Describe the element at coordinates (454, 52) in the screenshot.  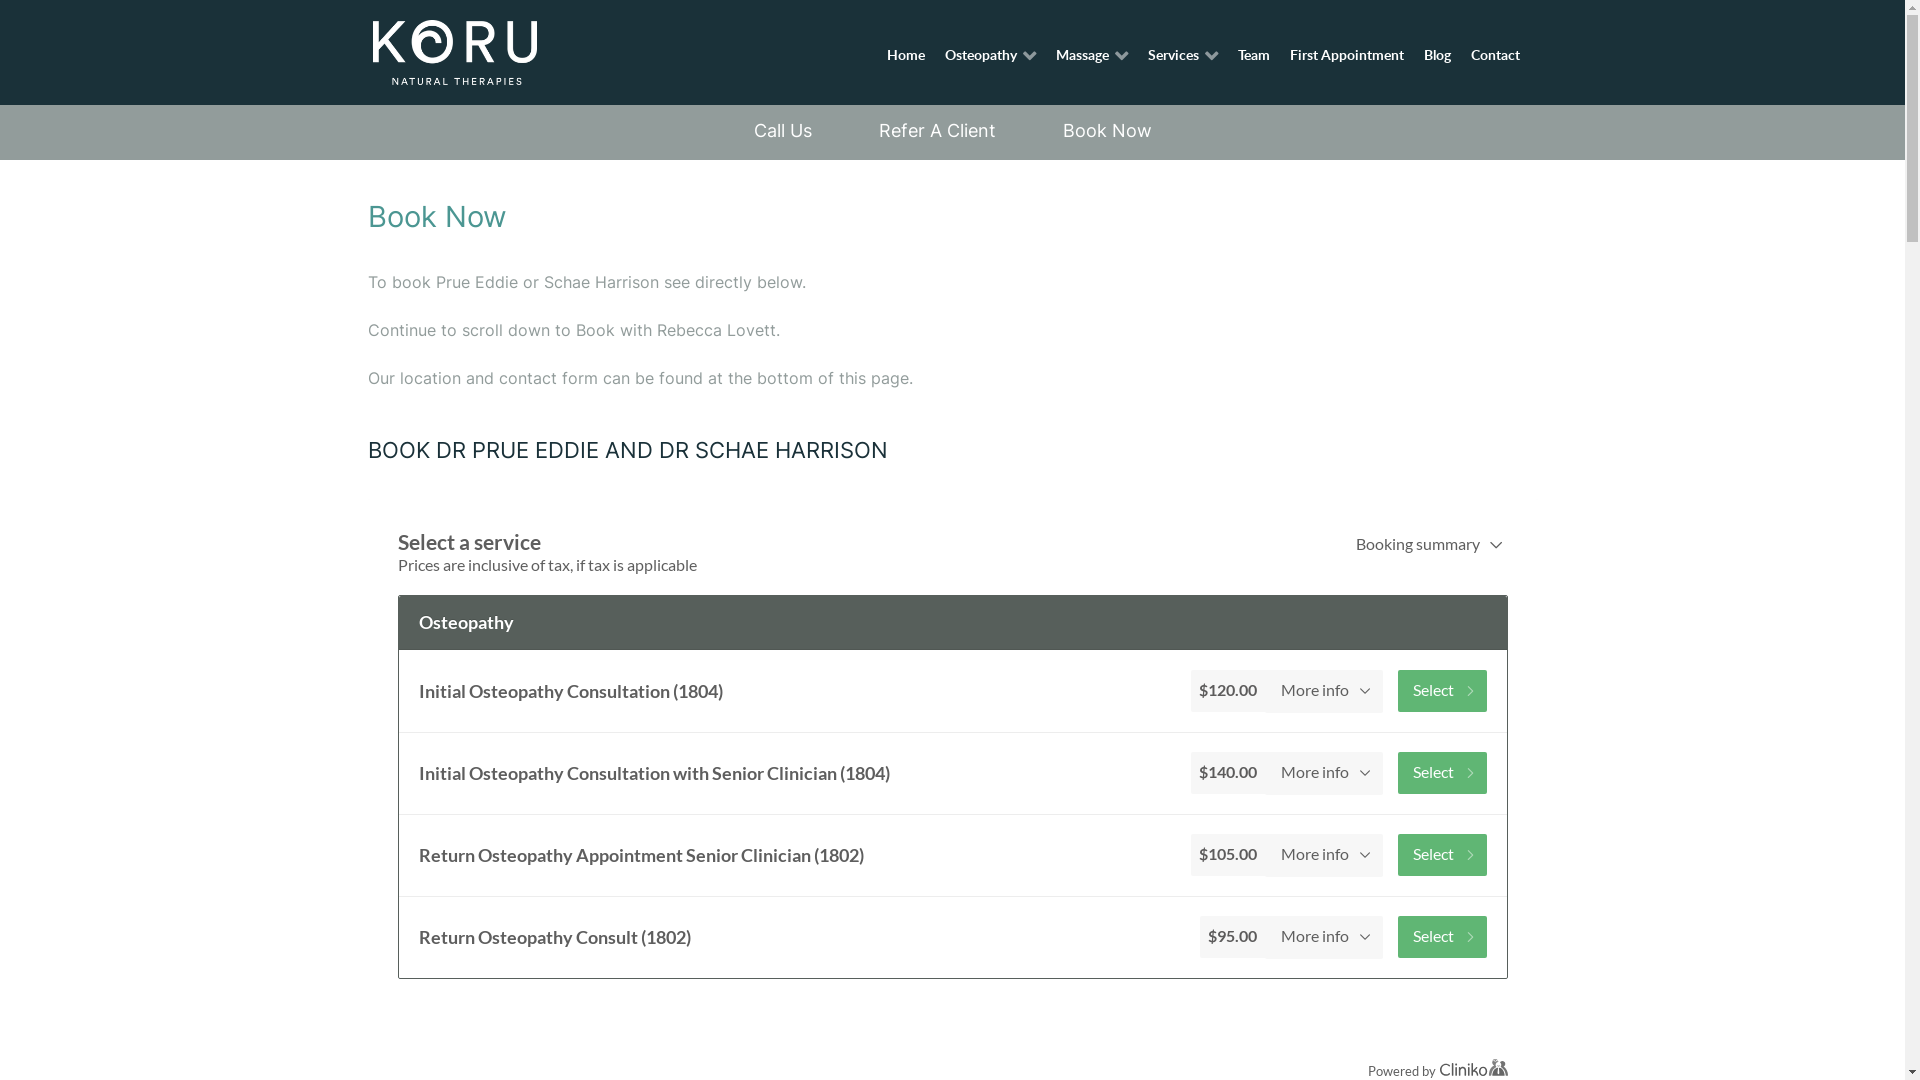
I see `osteopathy natural therapies` at that location.